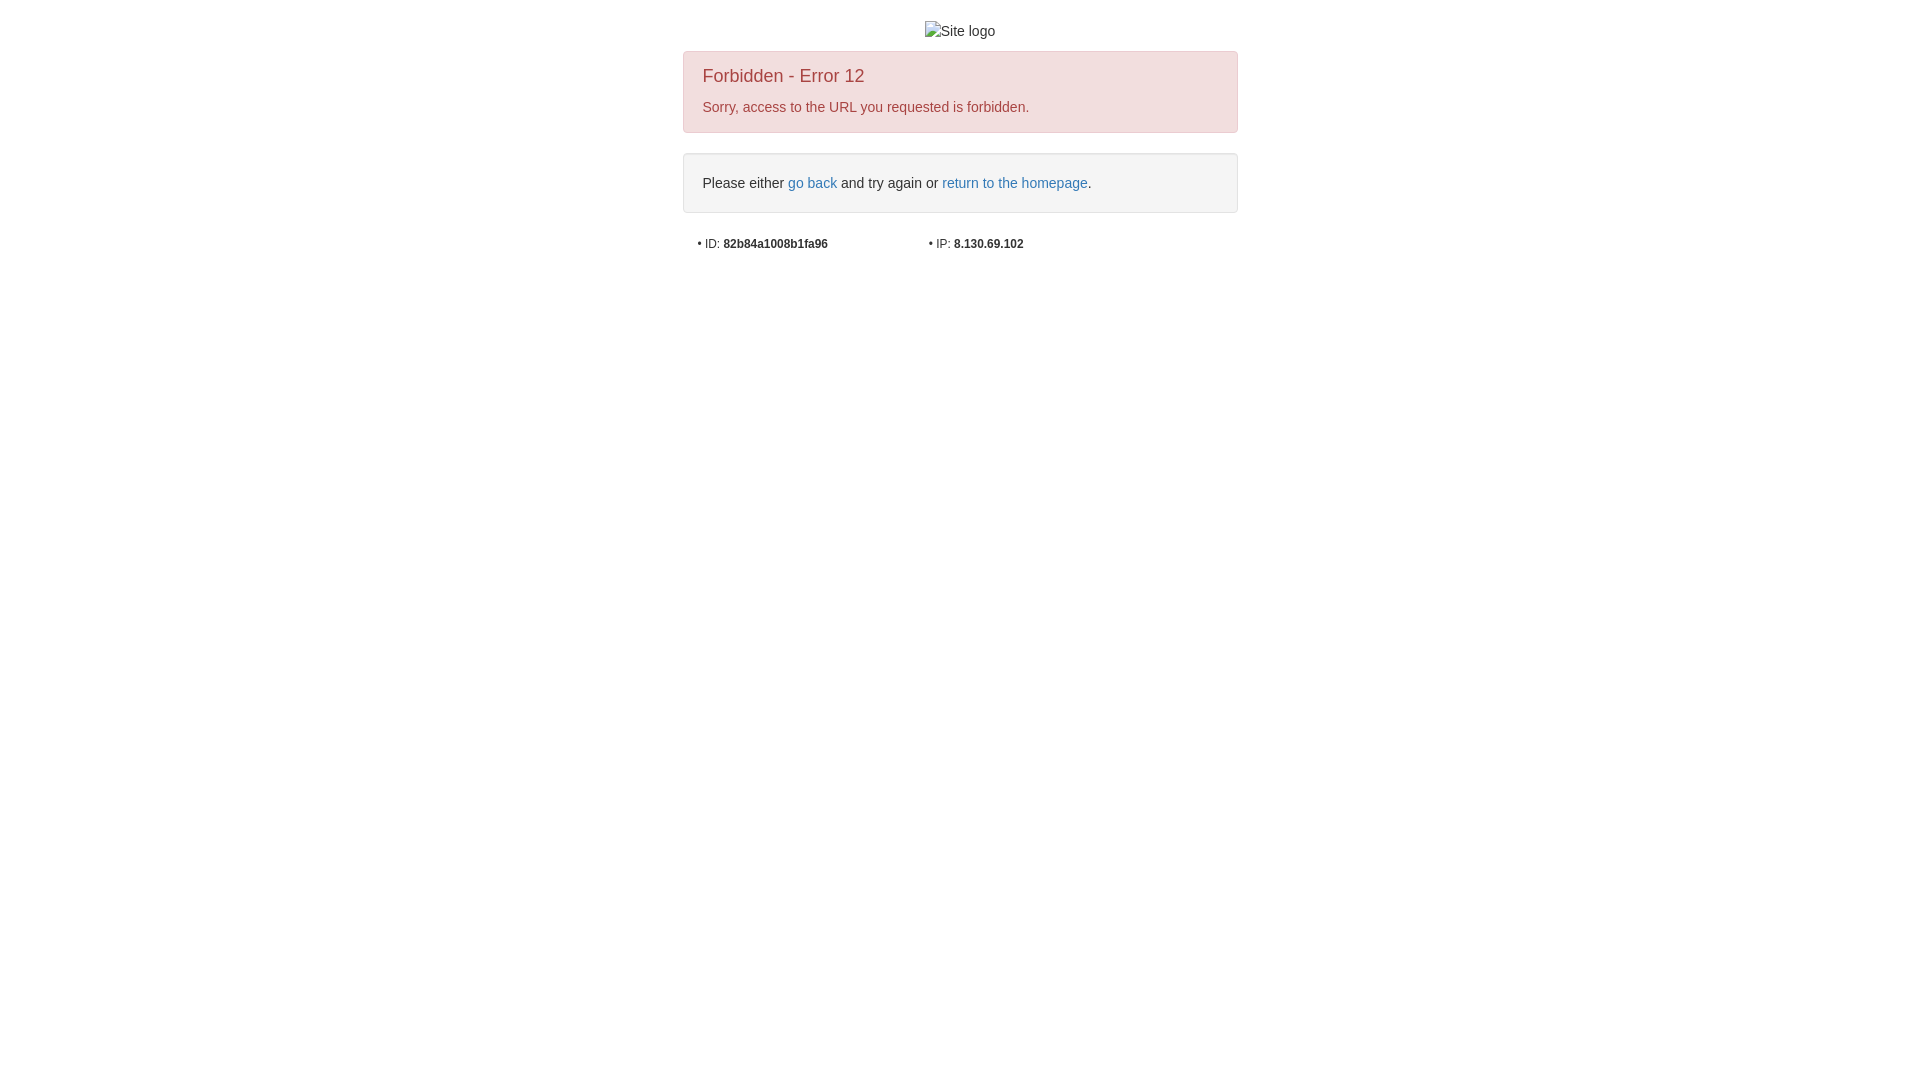 This screenshot has width=1920, height=1080. I want to click on return to the homepage, so click(1015, 183).